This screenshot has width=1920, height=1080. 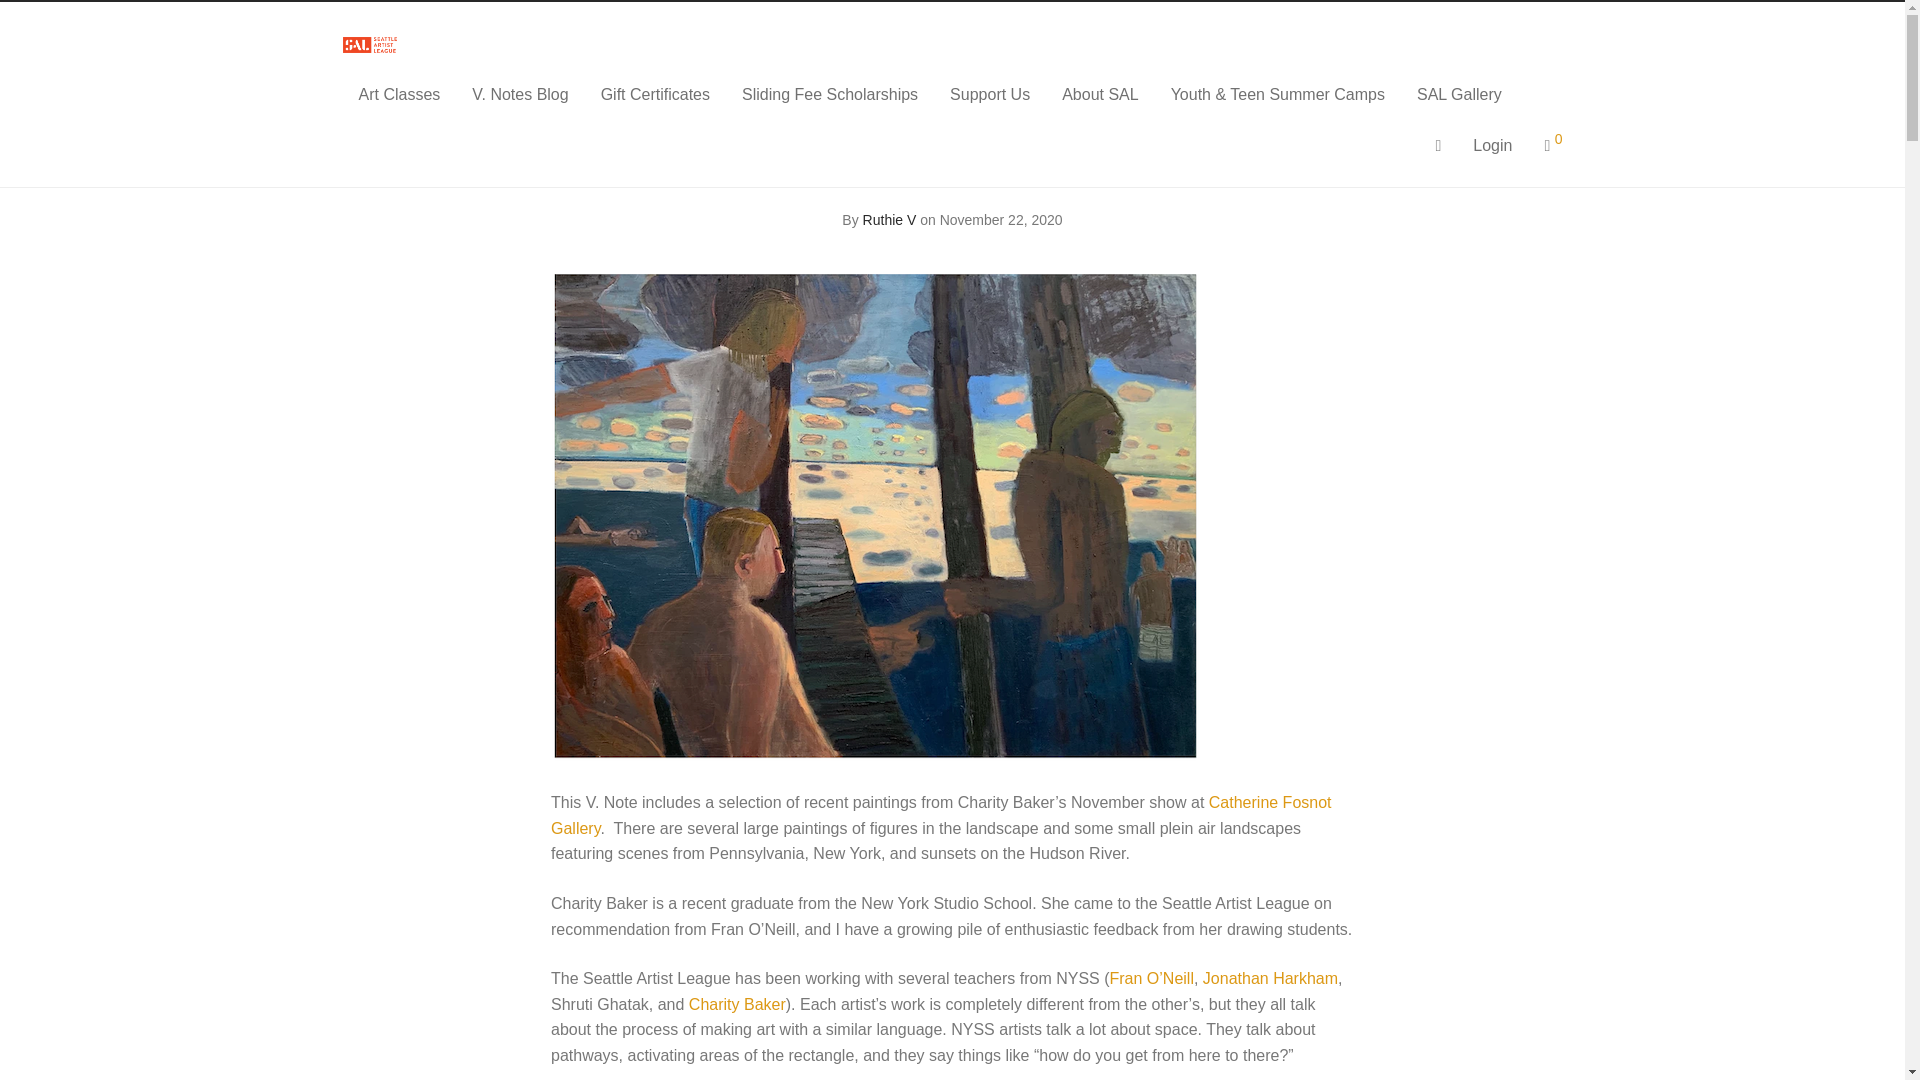 I want to click on Ruthie V, so click(x=890, y=219).